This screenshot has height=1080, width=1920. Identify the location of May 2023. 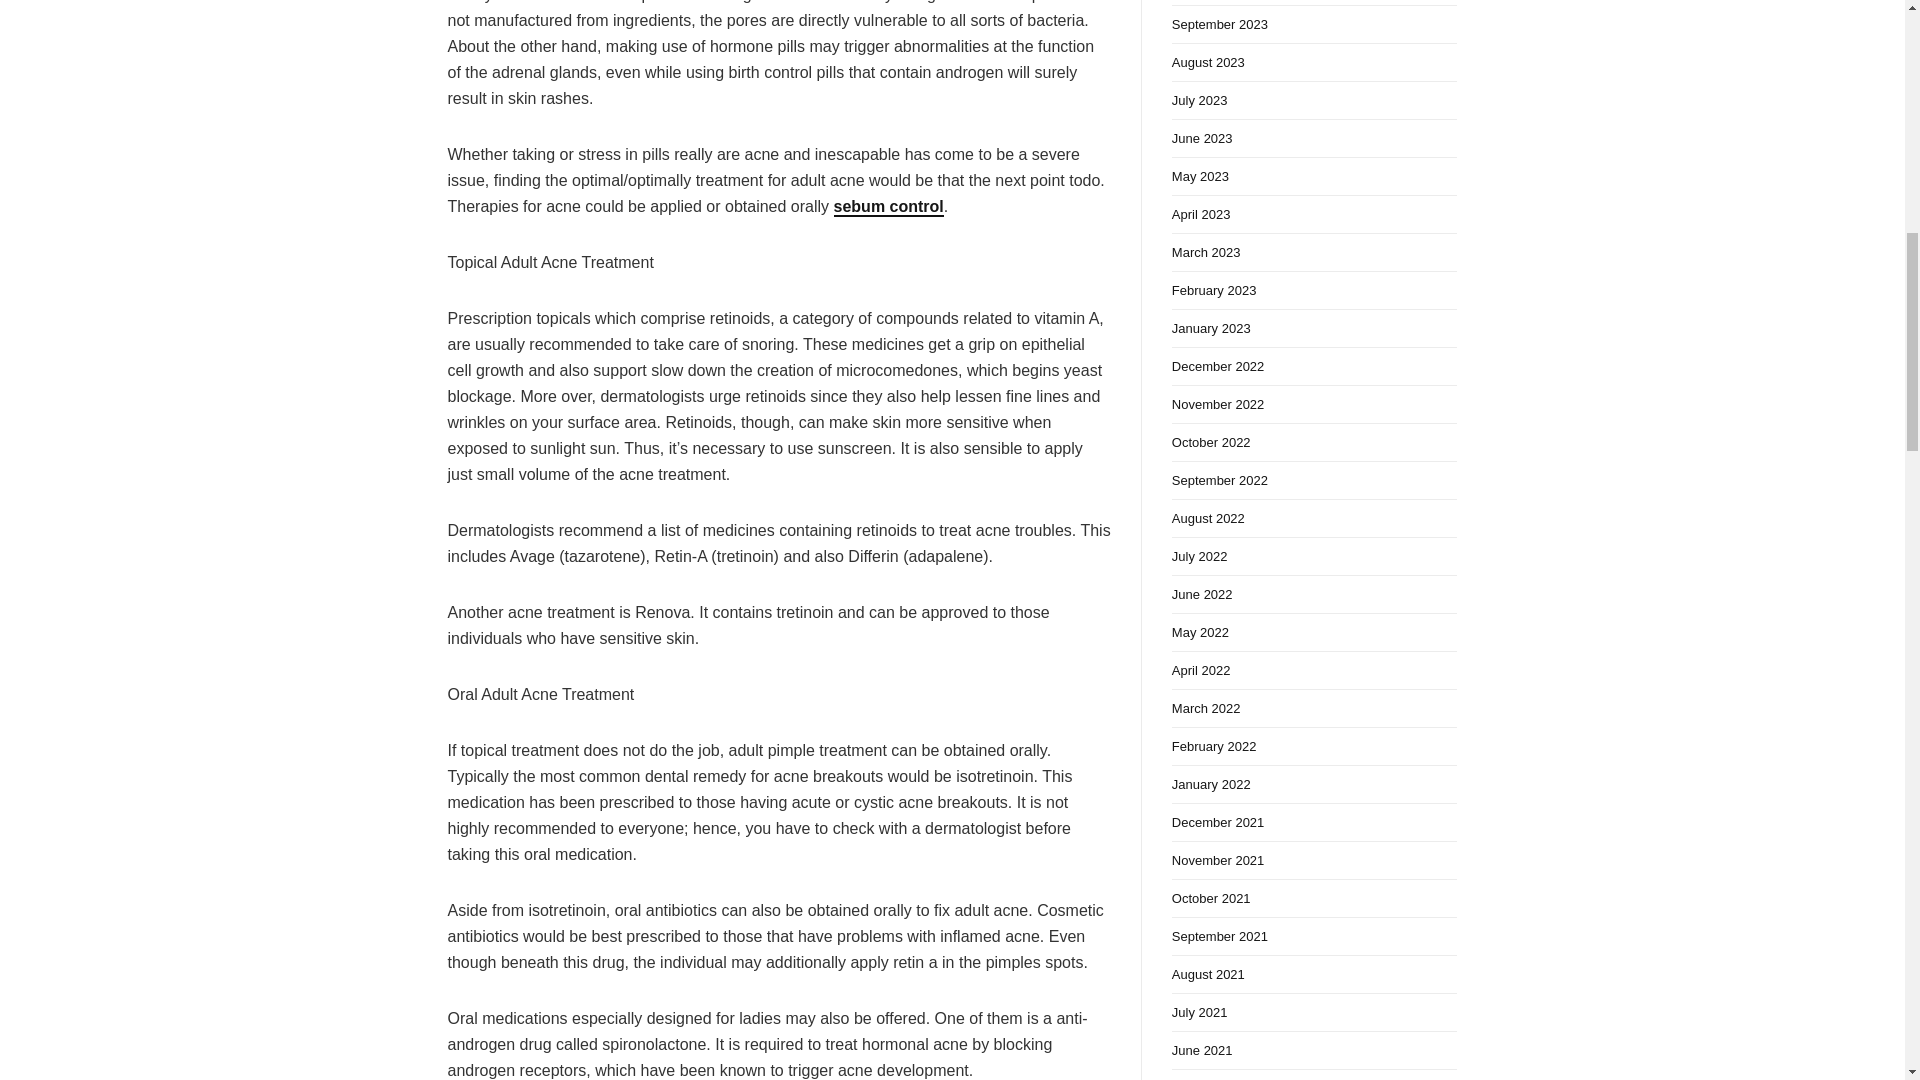
(1314, 176).